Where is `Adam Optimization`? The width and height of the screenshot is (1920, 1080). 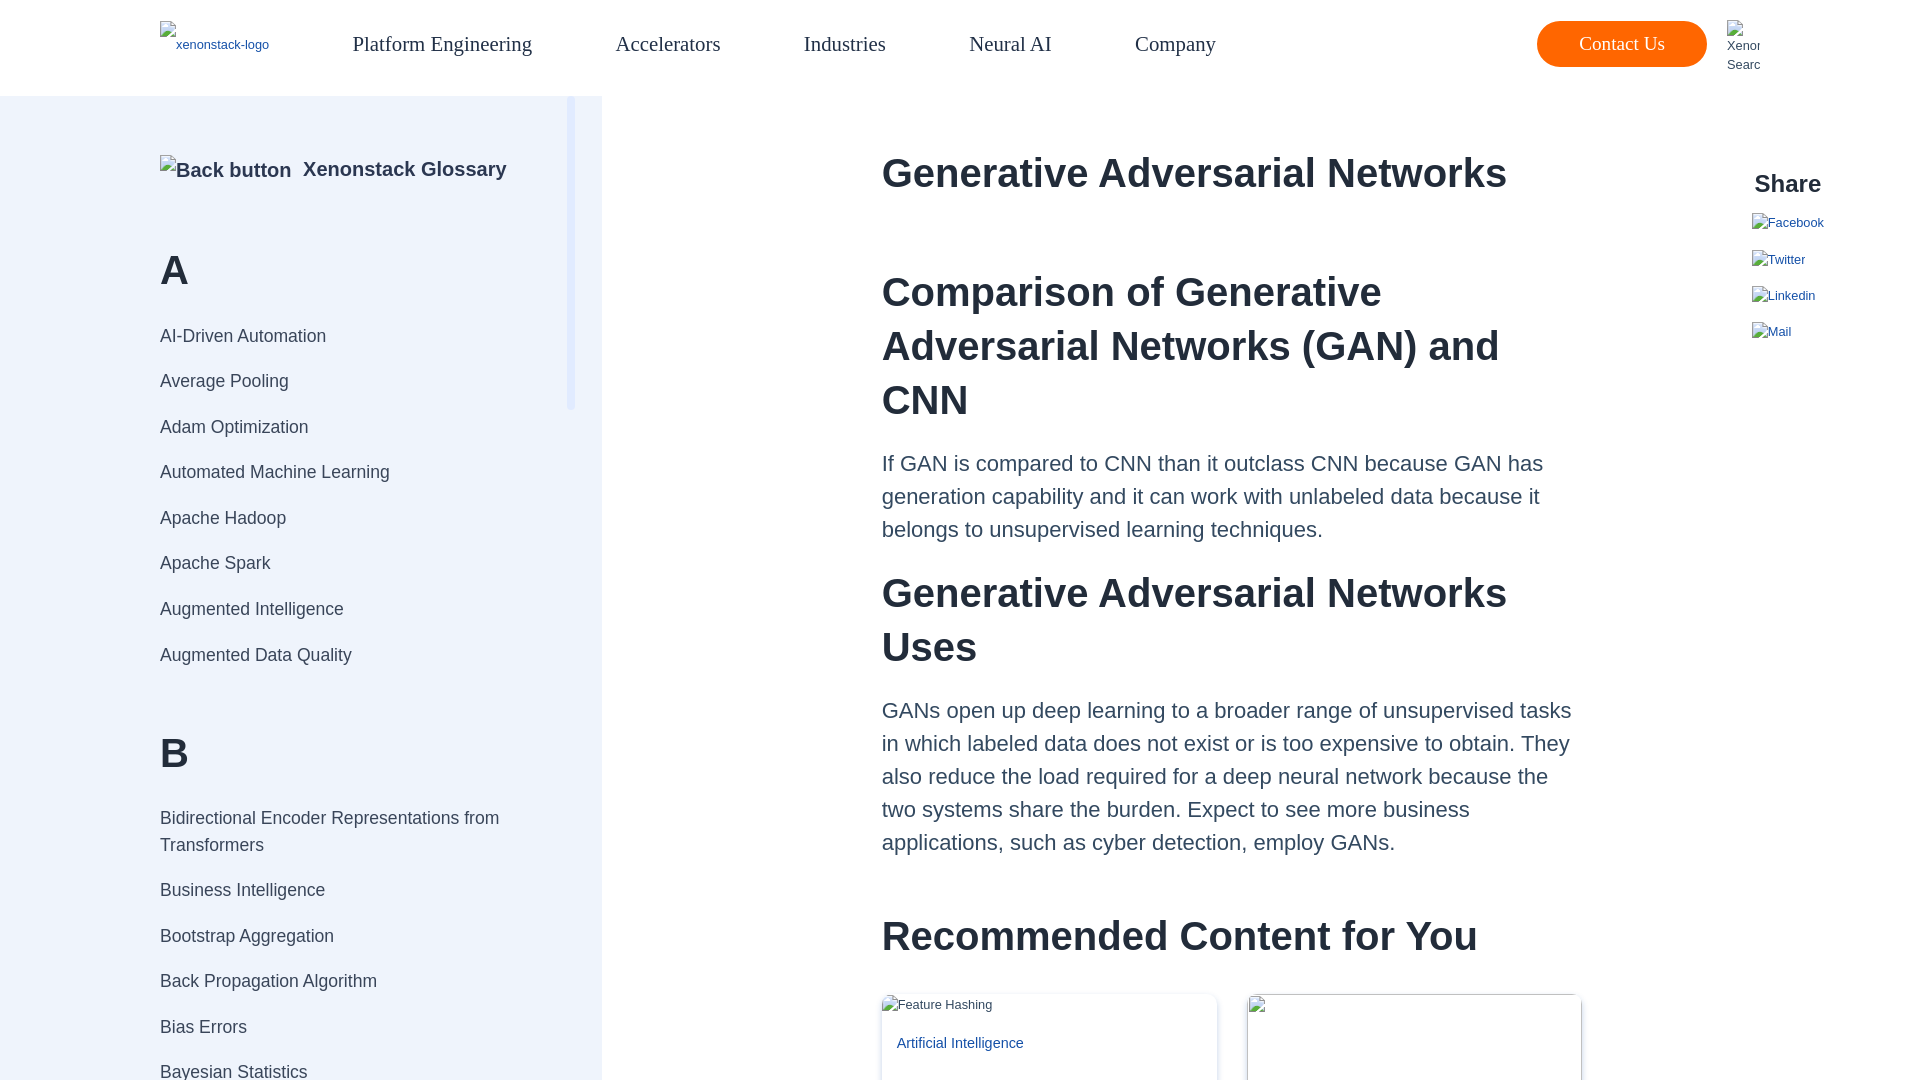
Adam Optimization is located at coordinates (346, 426).